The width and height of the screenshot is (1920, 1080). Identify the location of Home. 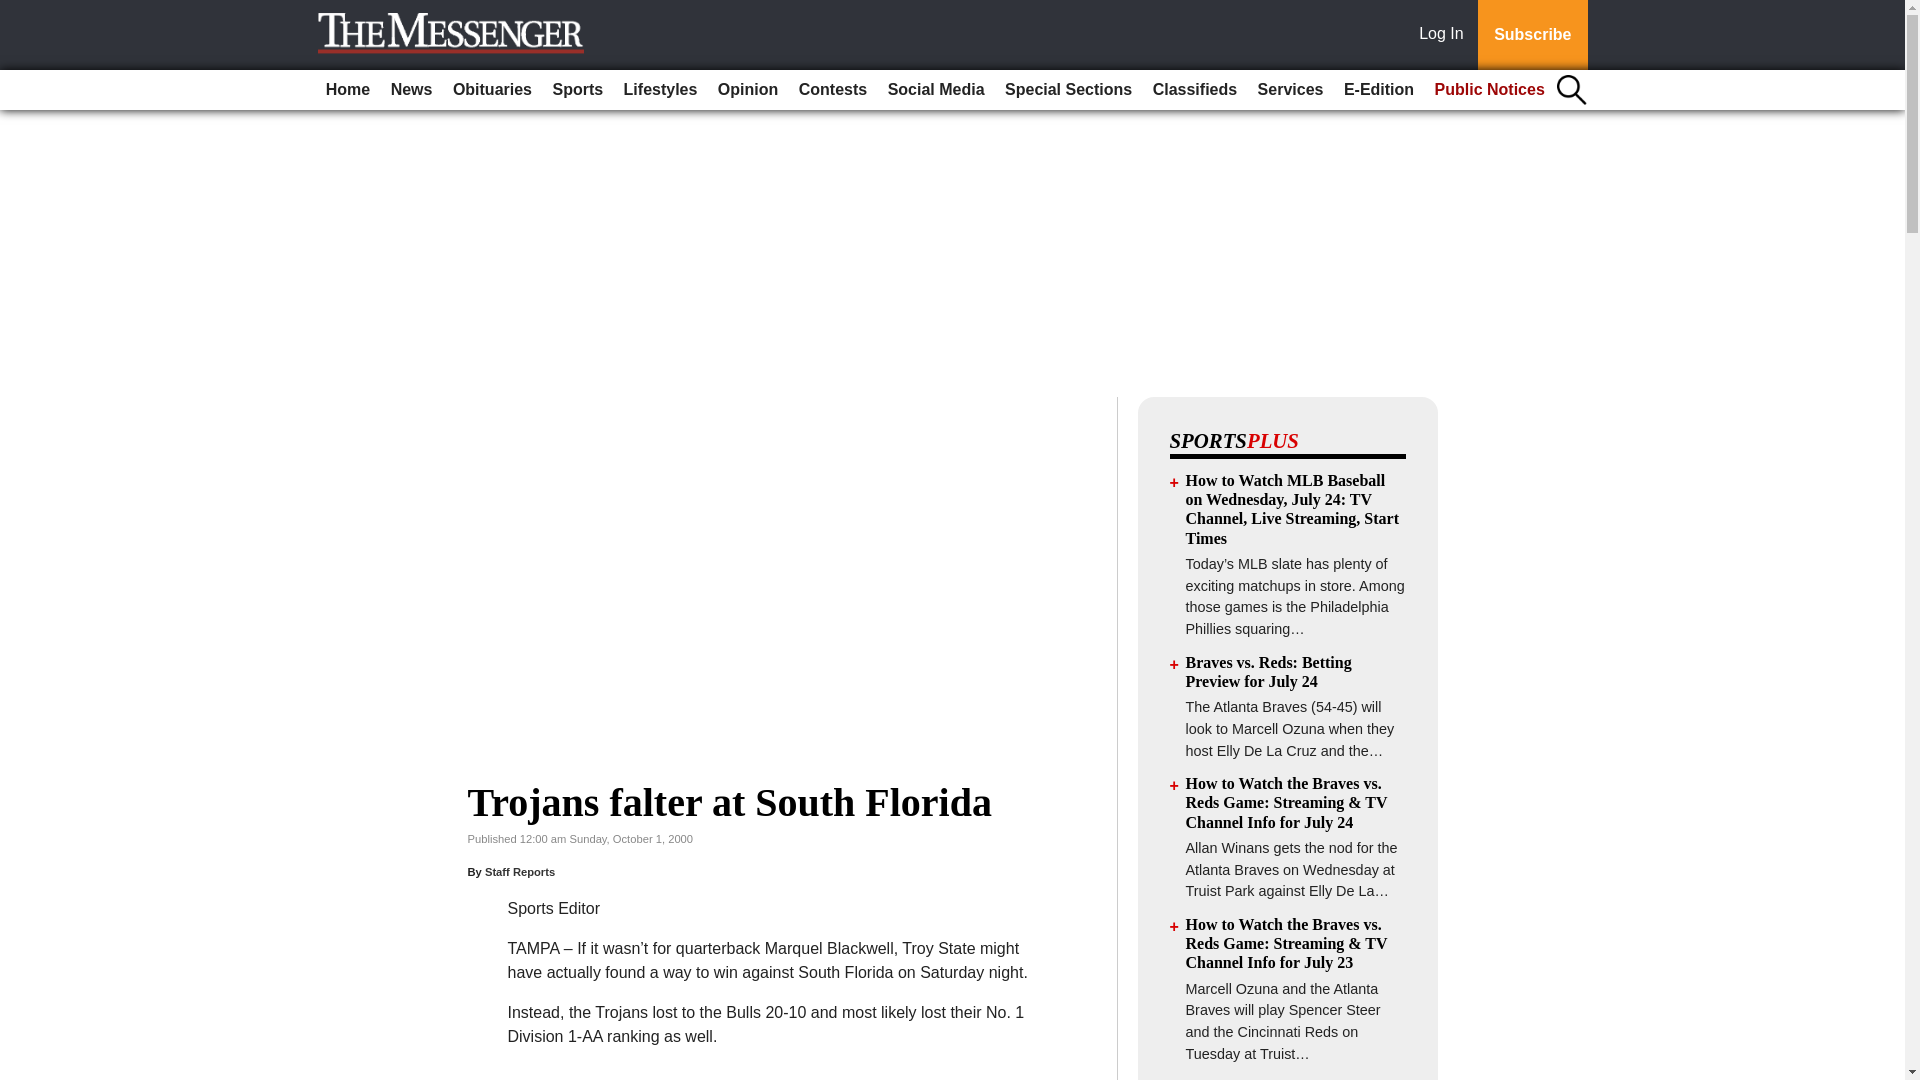
(348, 90).